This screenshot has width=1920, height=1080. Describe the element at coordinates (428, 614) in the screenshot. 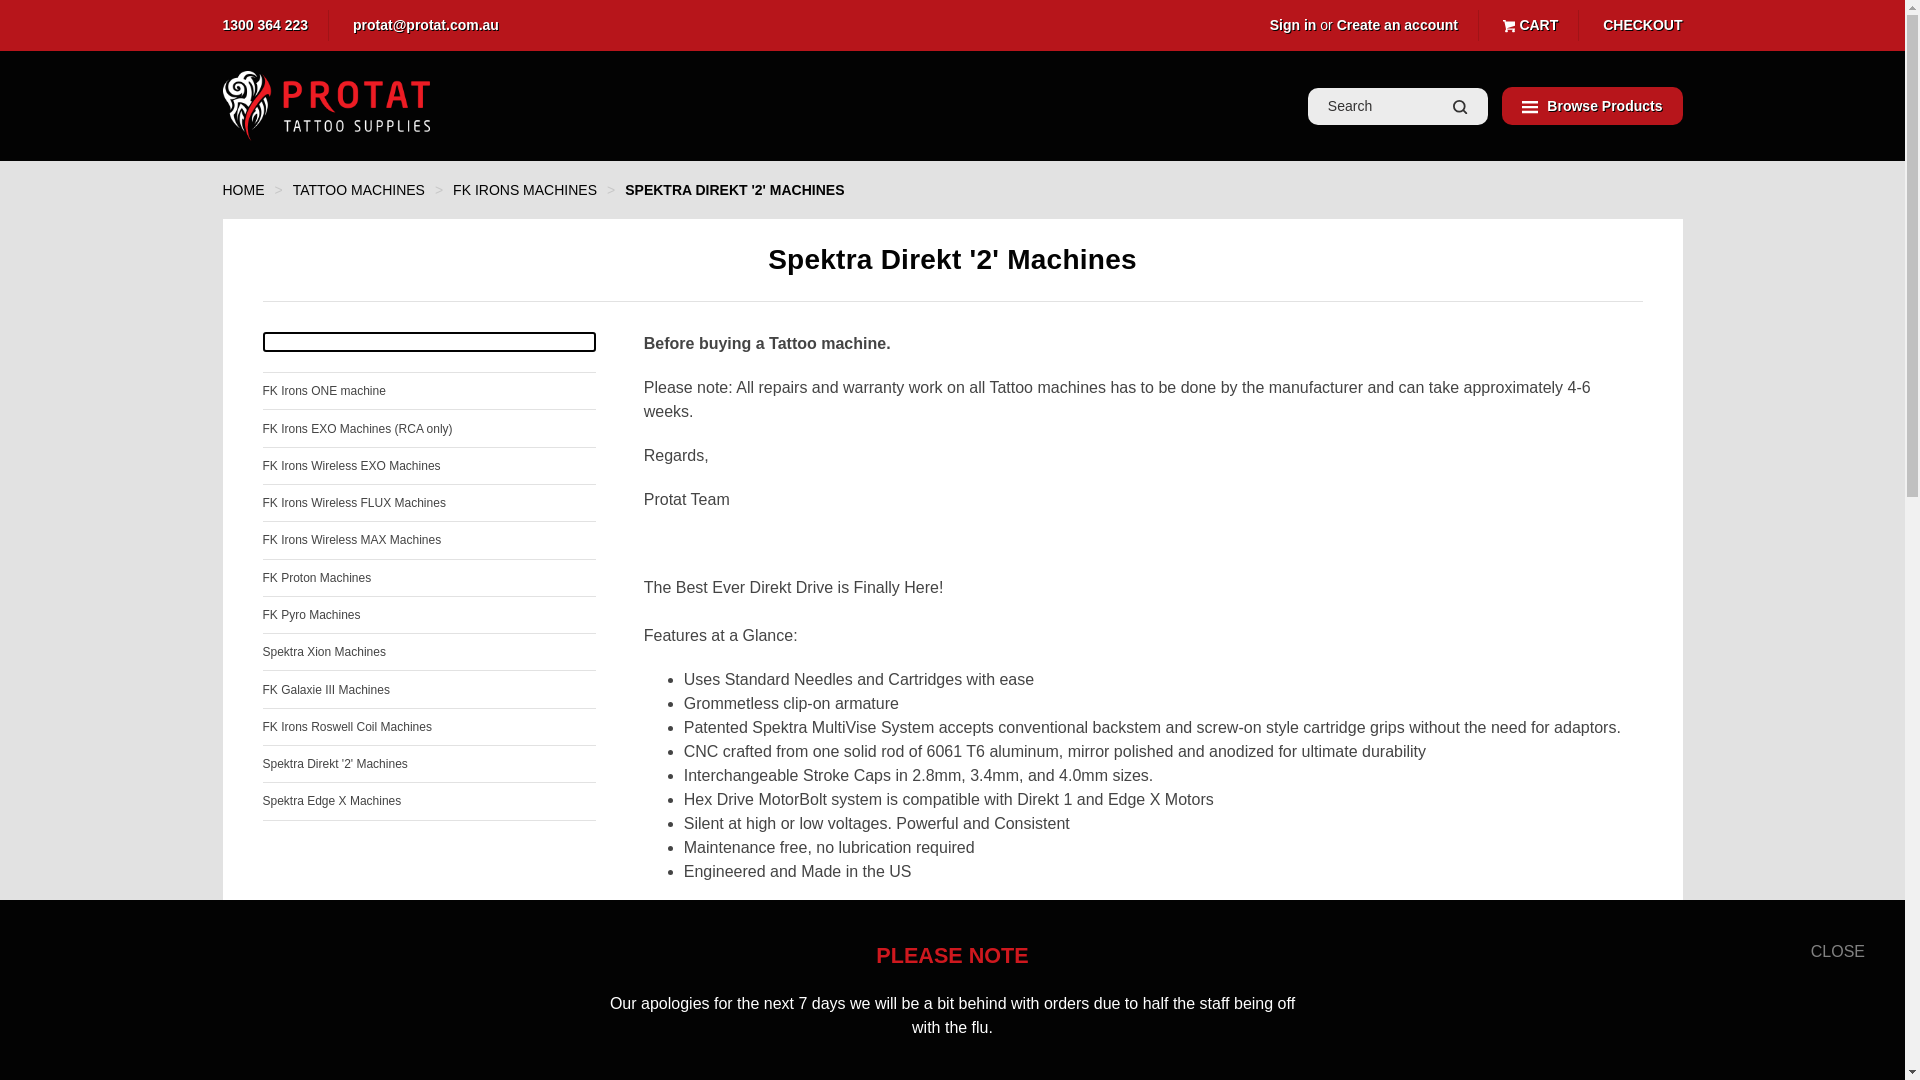

I see `FK Pyro Machines` at that location.